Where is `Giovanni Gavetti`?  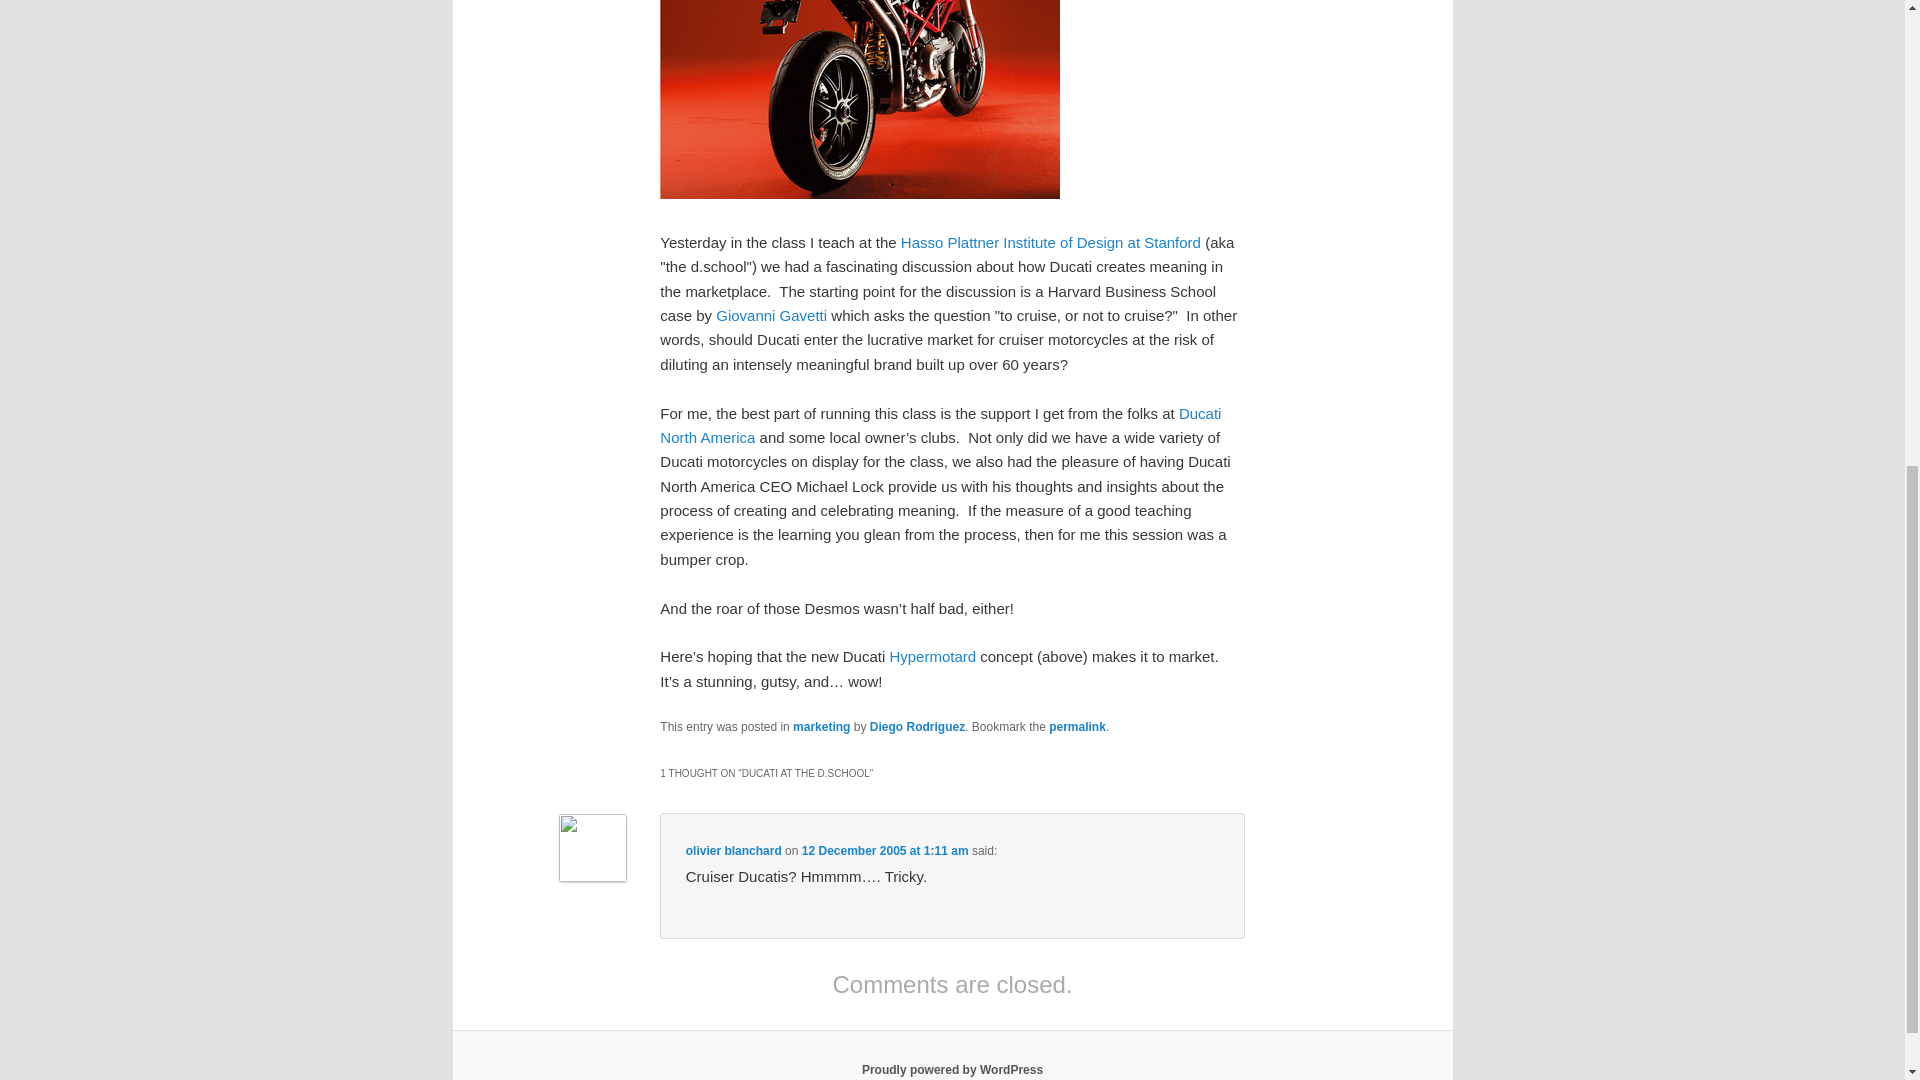 Giovanni Gavetti is located at coordinates (772, 315).